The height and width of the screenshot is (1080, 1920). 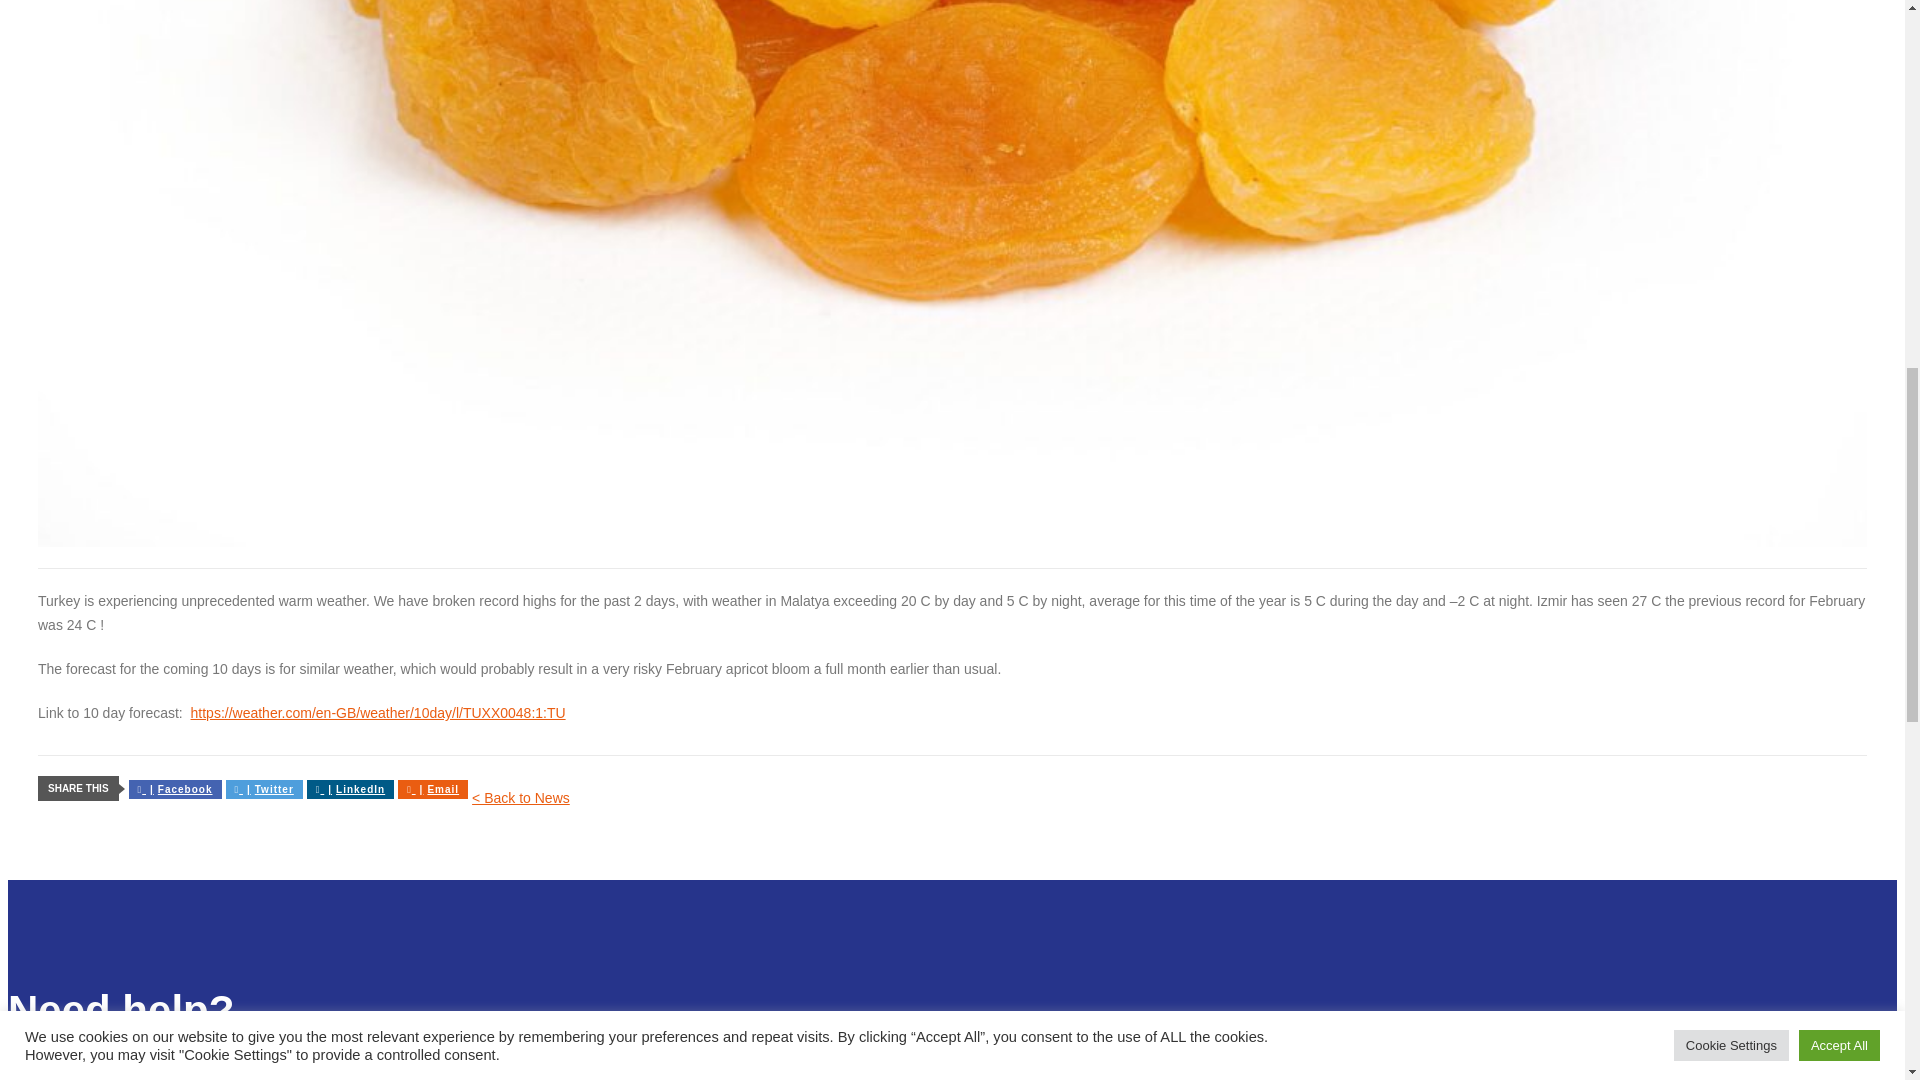 What do you see at coordinates (432, 789) in the screenshot?
I see `Share via email` at bounding box center [432, 789].